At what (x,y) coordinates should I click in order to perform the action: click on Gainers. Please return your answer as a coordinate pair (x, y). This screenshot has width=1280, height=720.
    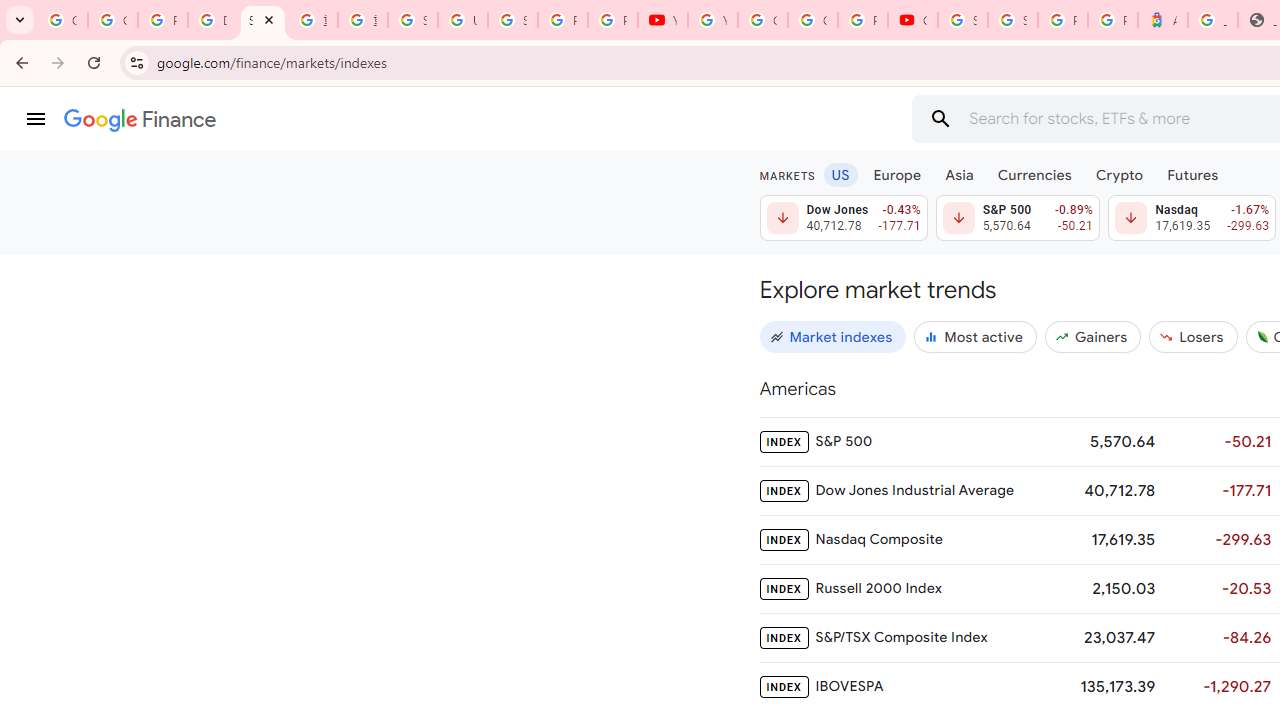
    Looking at the image, I should click on (1092, 336).